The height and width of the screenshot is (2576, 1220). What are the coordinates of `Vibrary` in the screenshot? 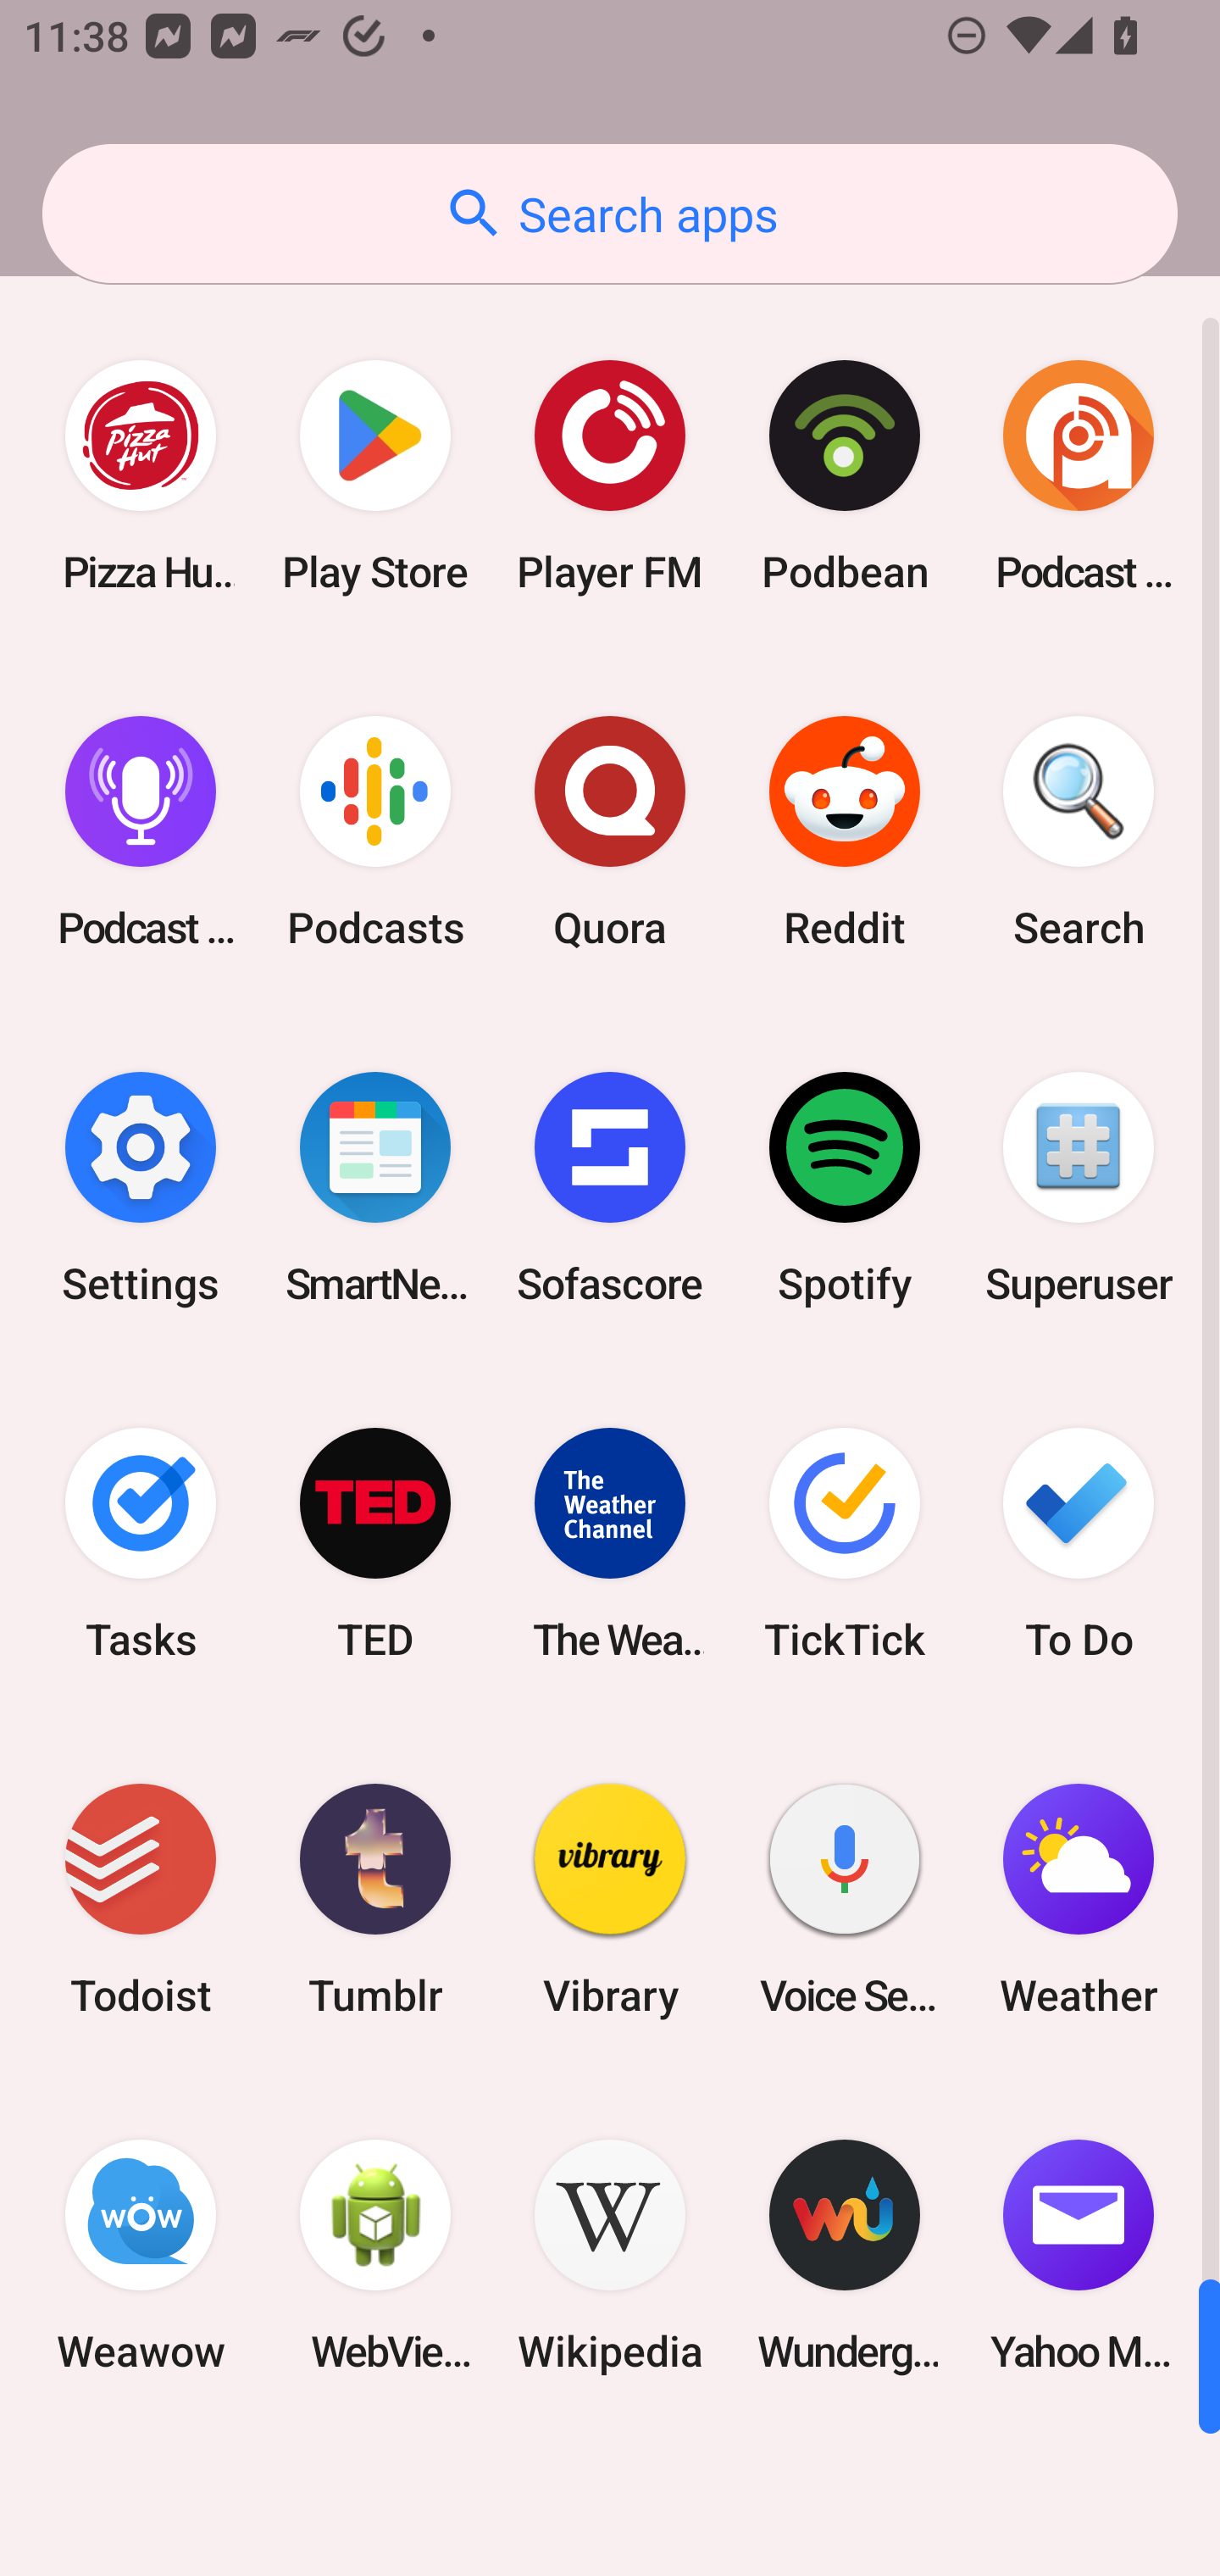 It's located at (610, 1900).